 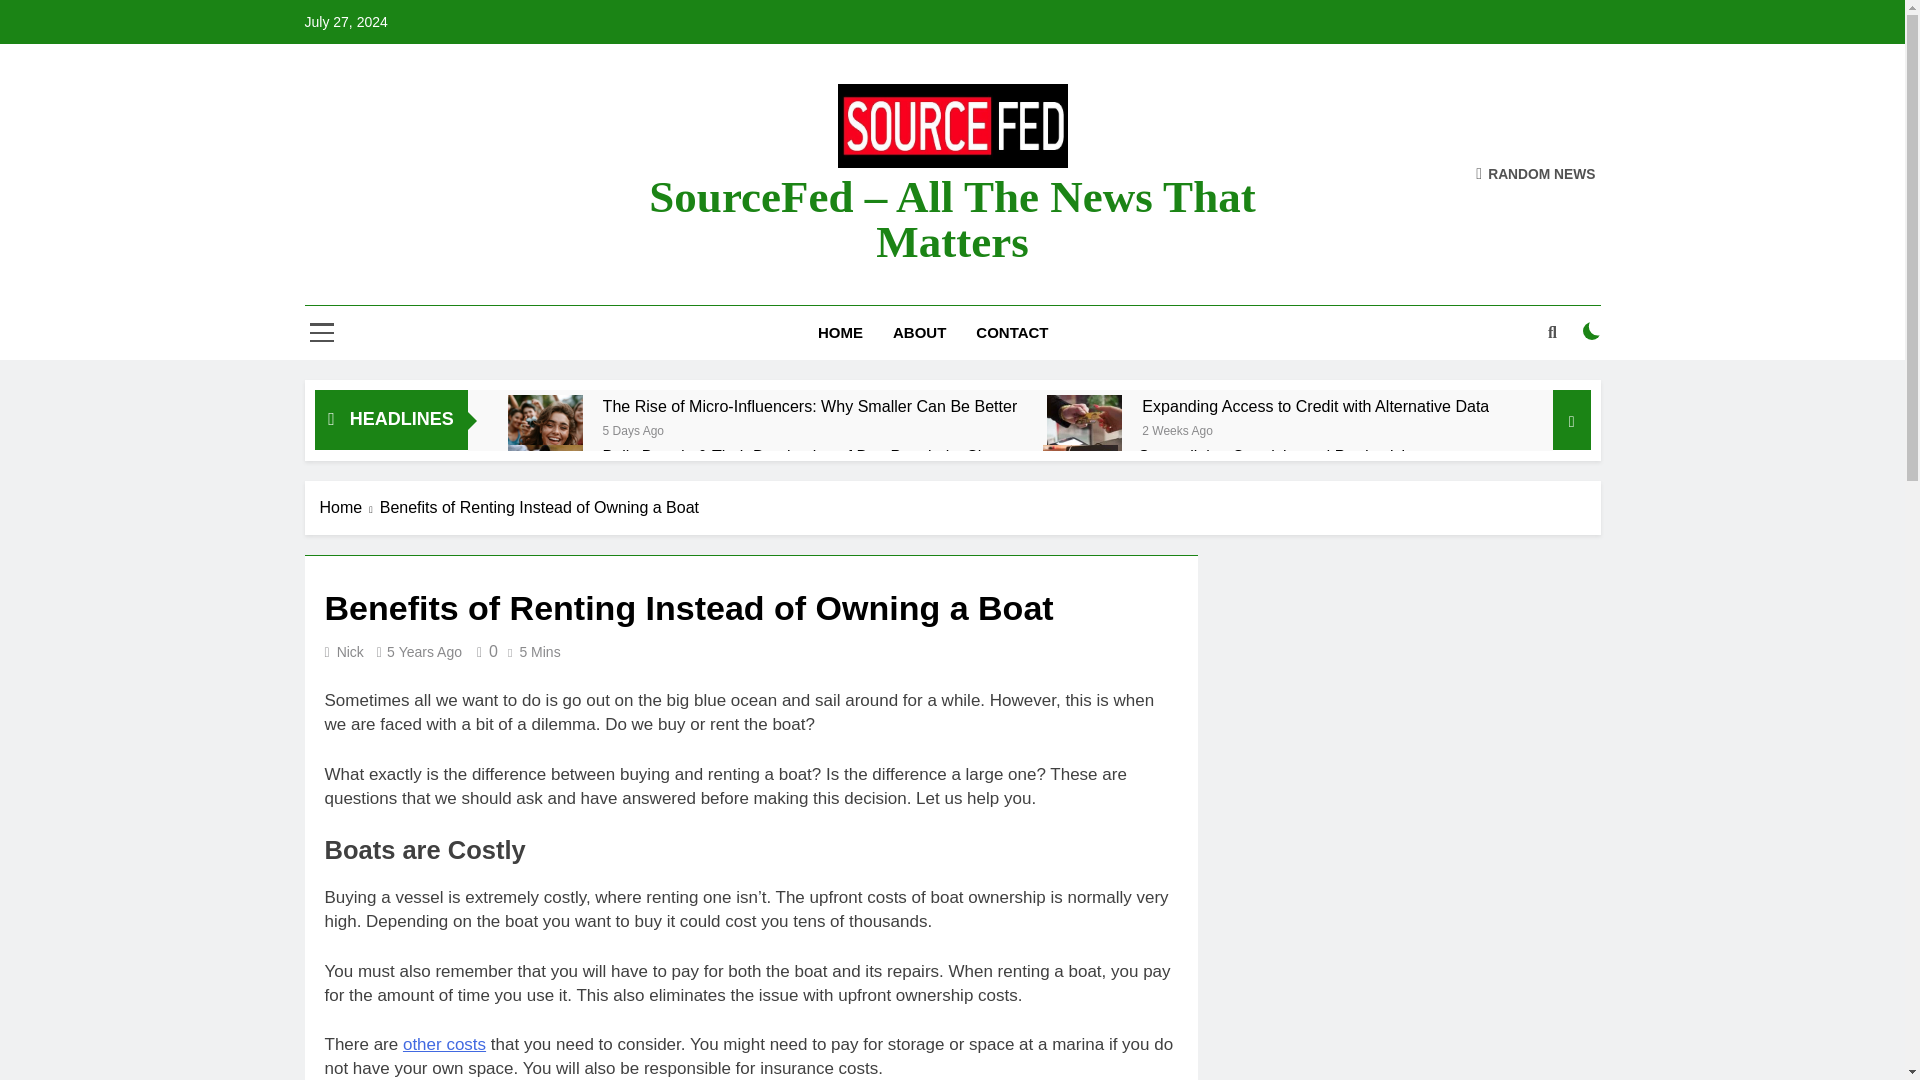 I want to click on RANDOM NEWS, so click(x=1536, y=174).